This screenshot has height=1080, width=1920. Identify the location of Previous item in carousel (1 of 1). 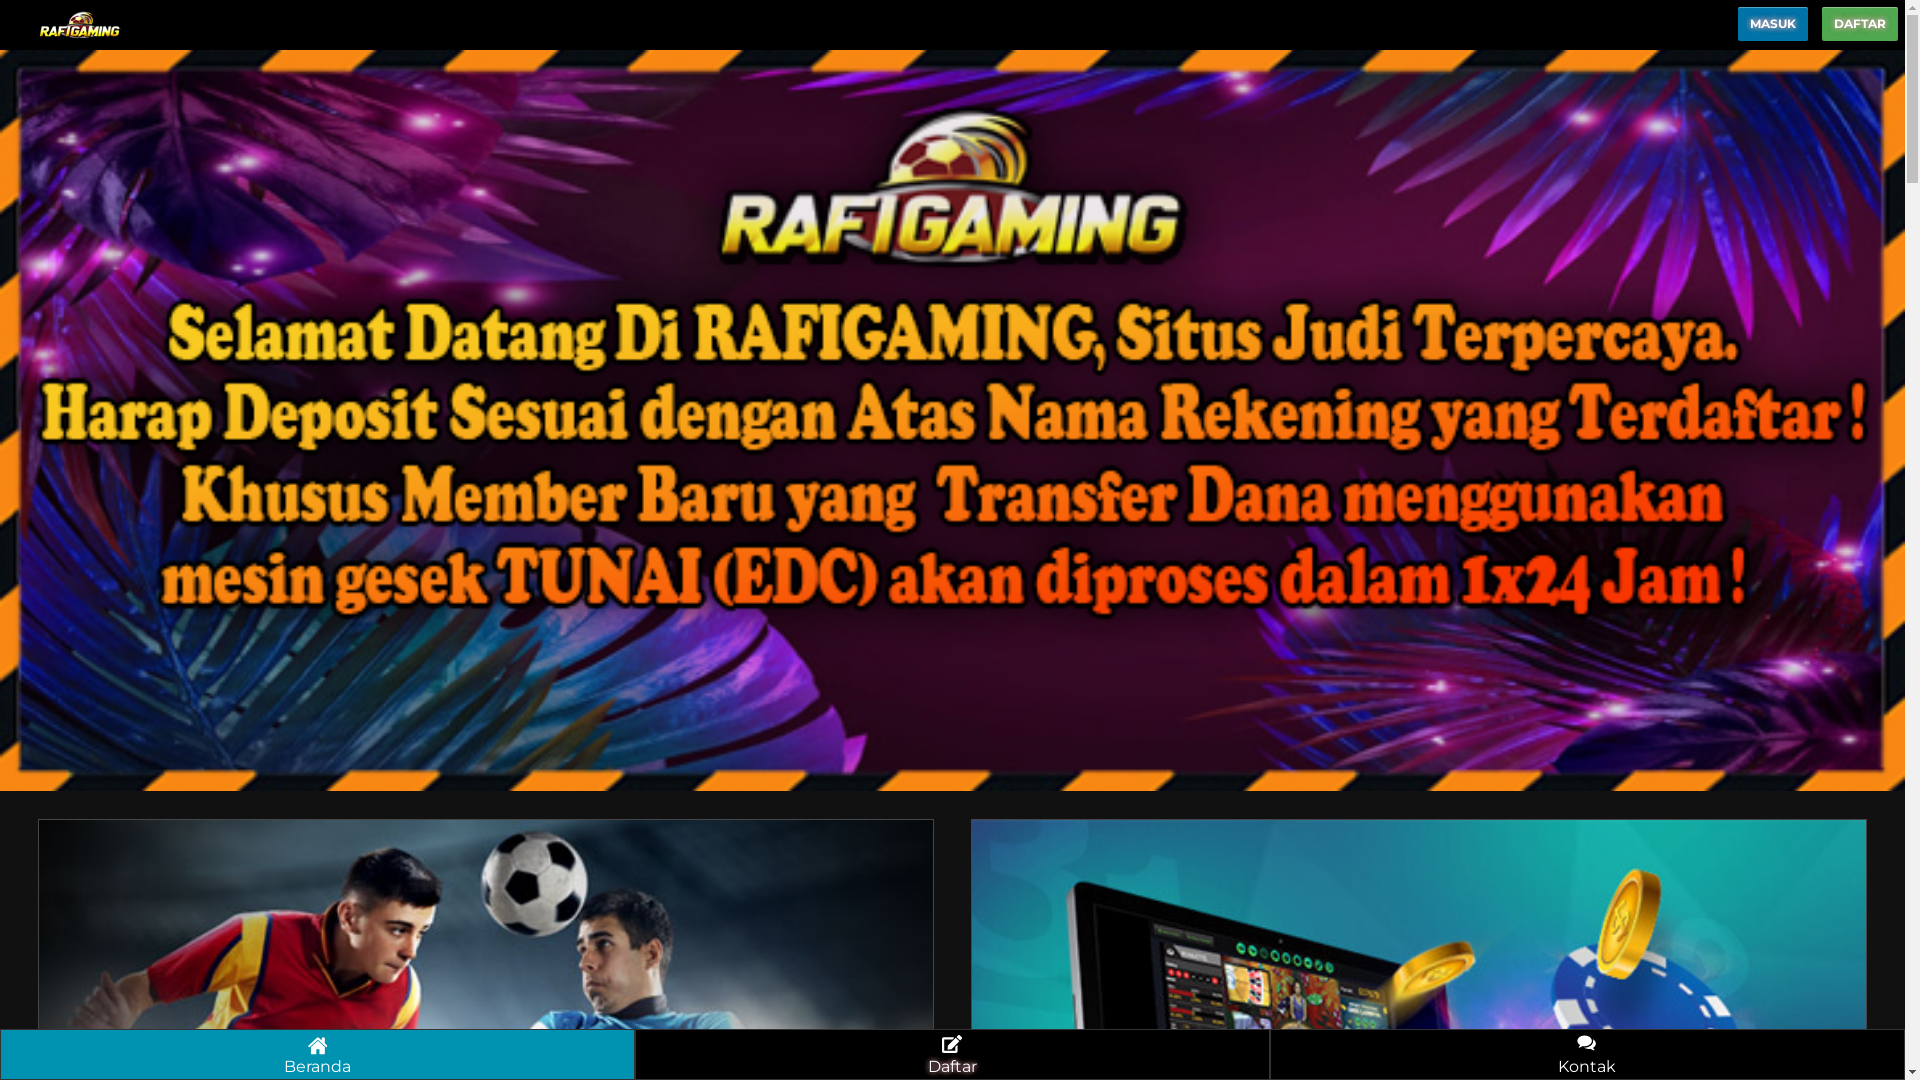
(16, 420).